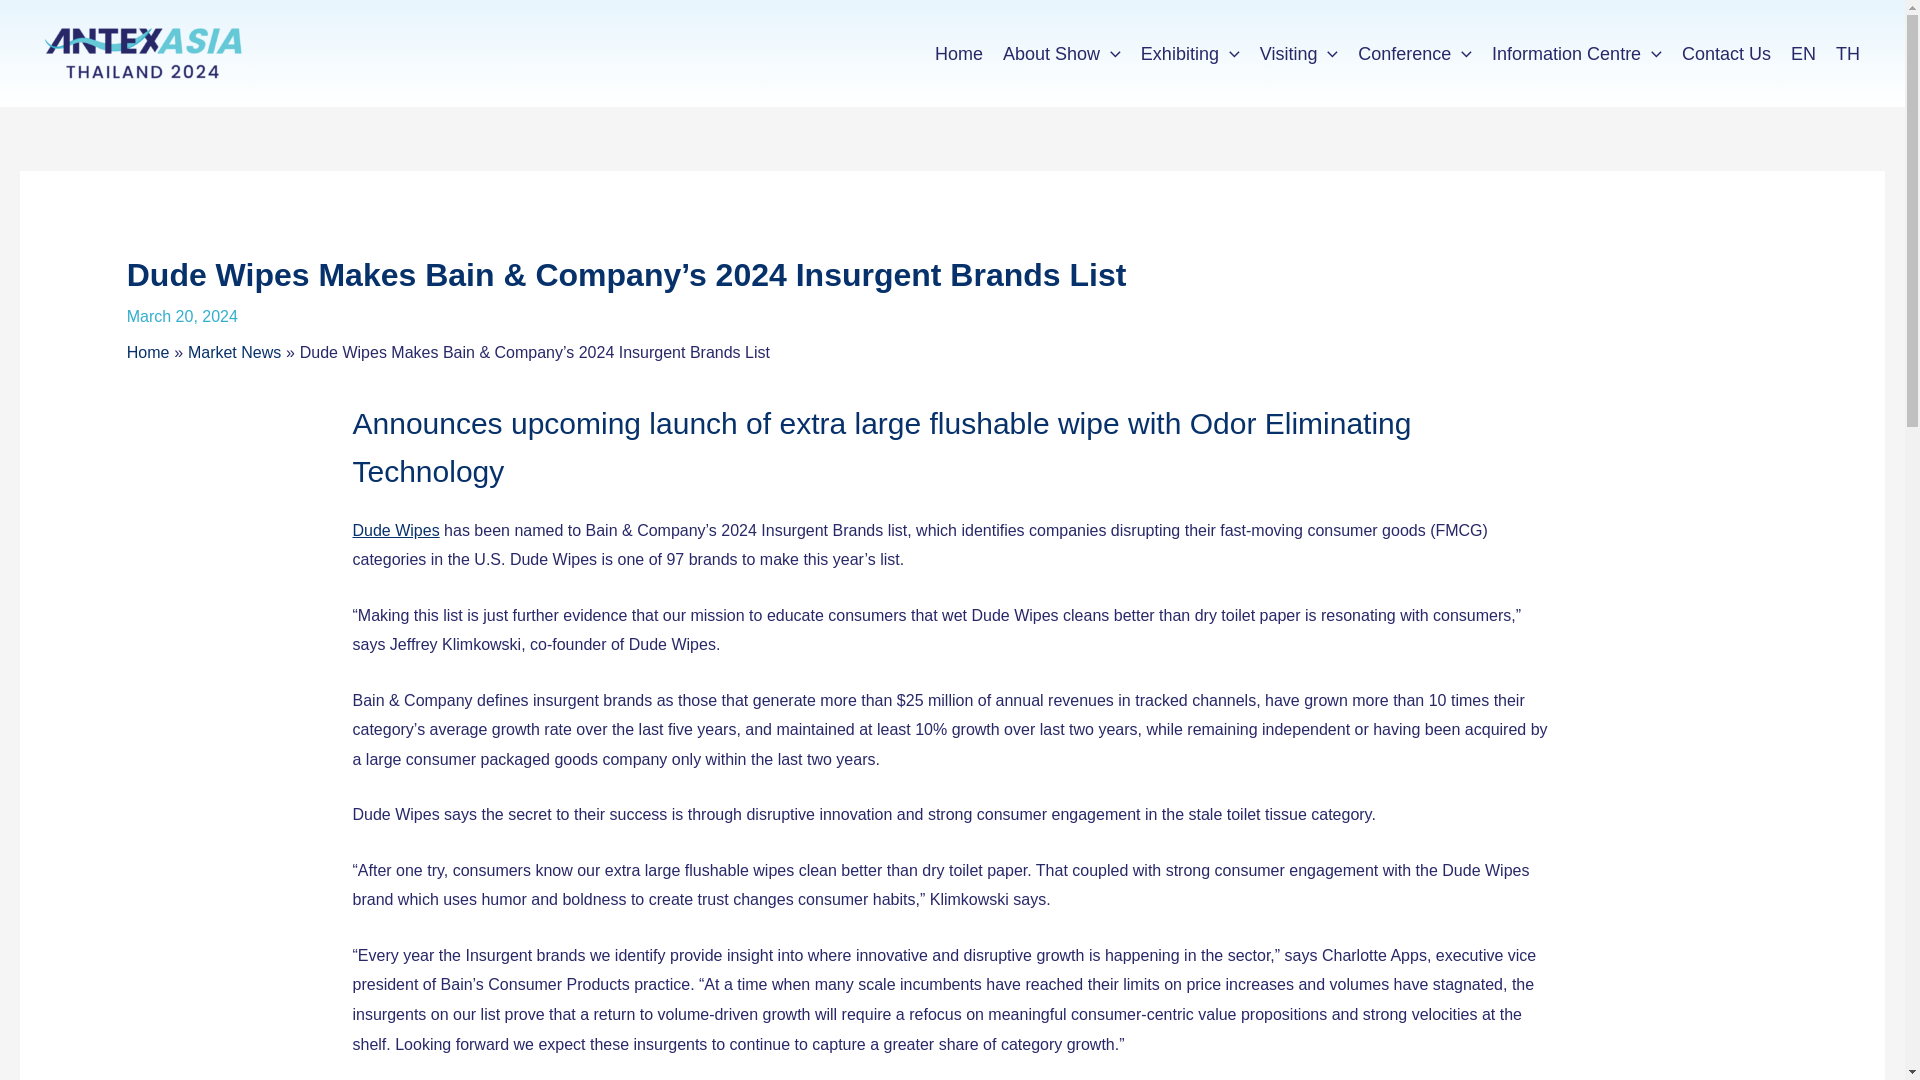 The image size is (1920, 1080). What do you see at coordinates (1190, 54) in the screenshot?
I see `Exhibiting` at bounding box center [1190, 54].